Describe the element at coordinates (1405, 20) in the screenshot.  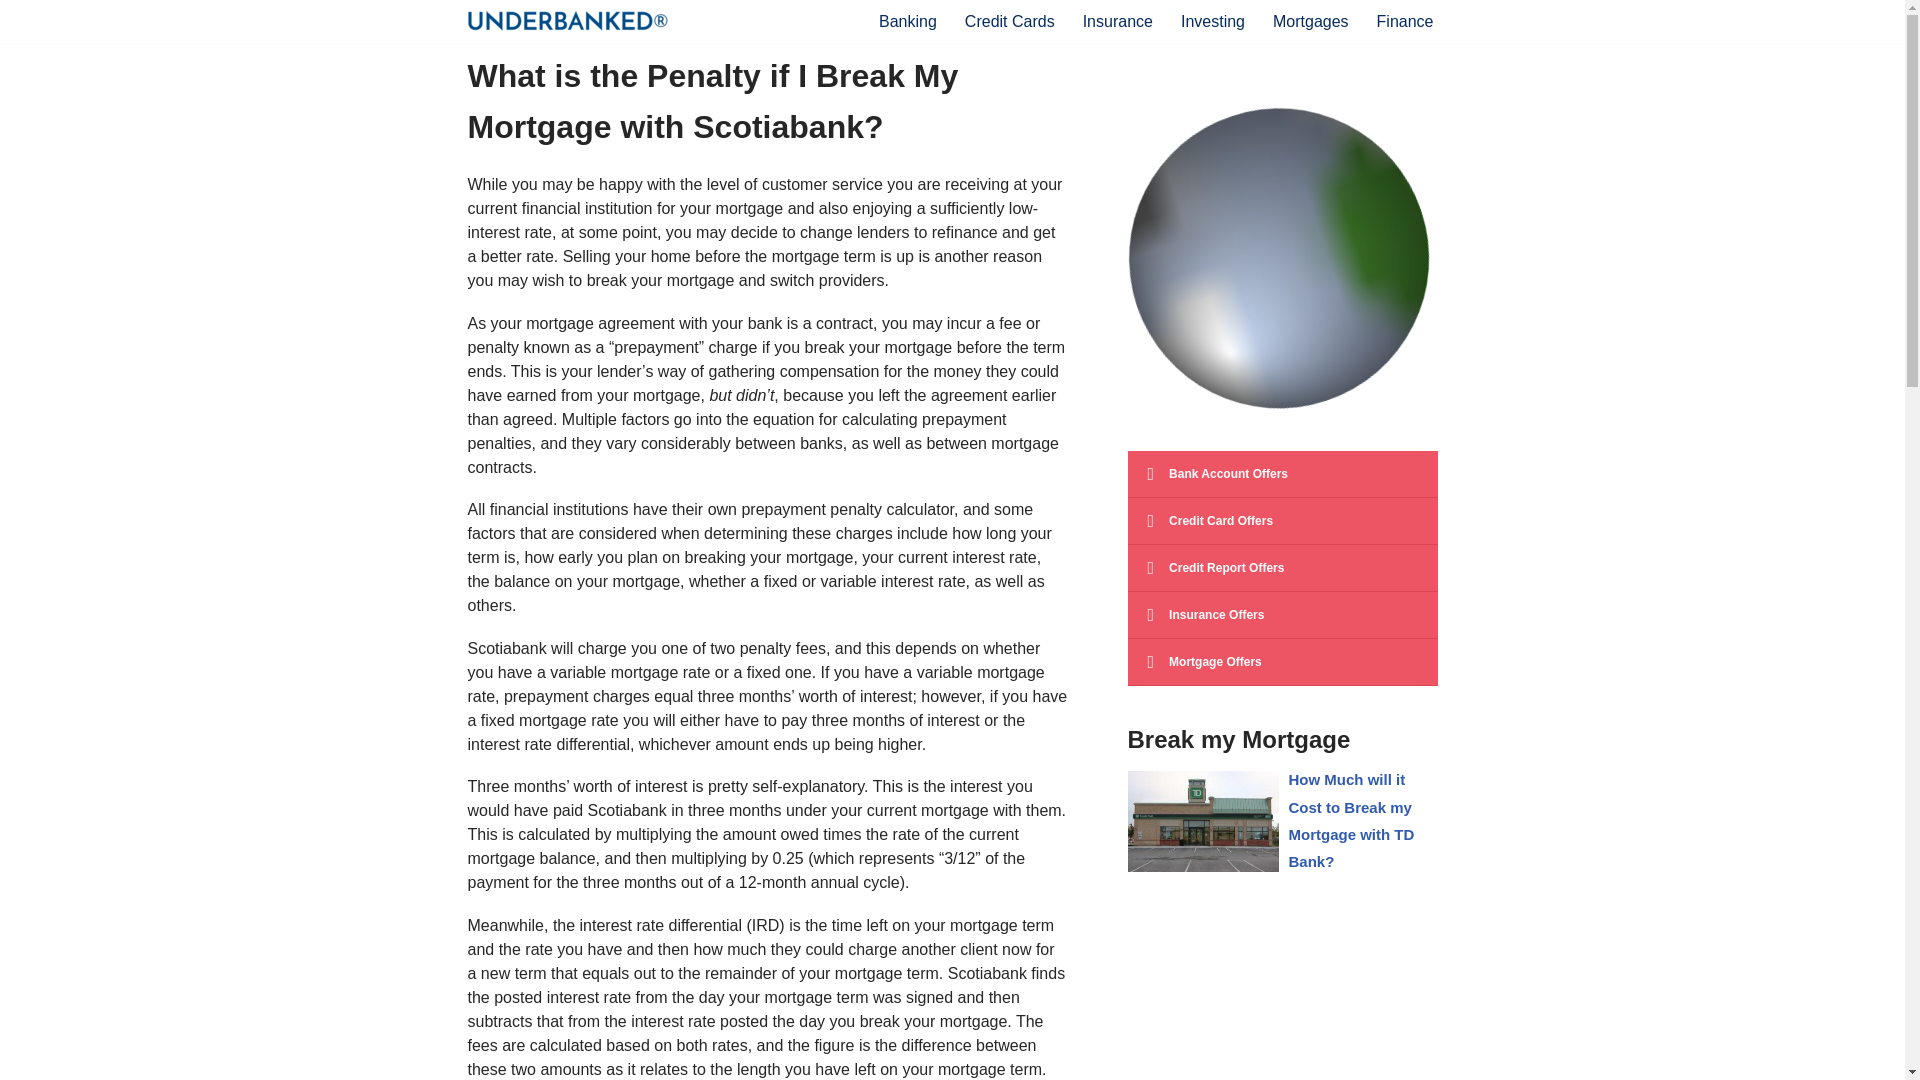
I see `Finance` at that location.